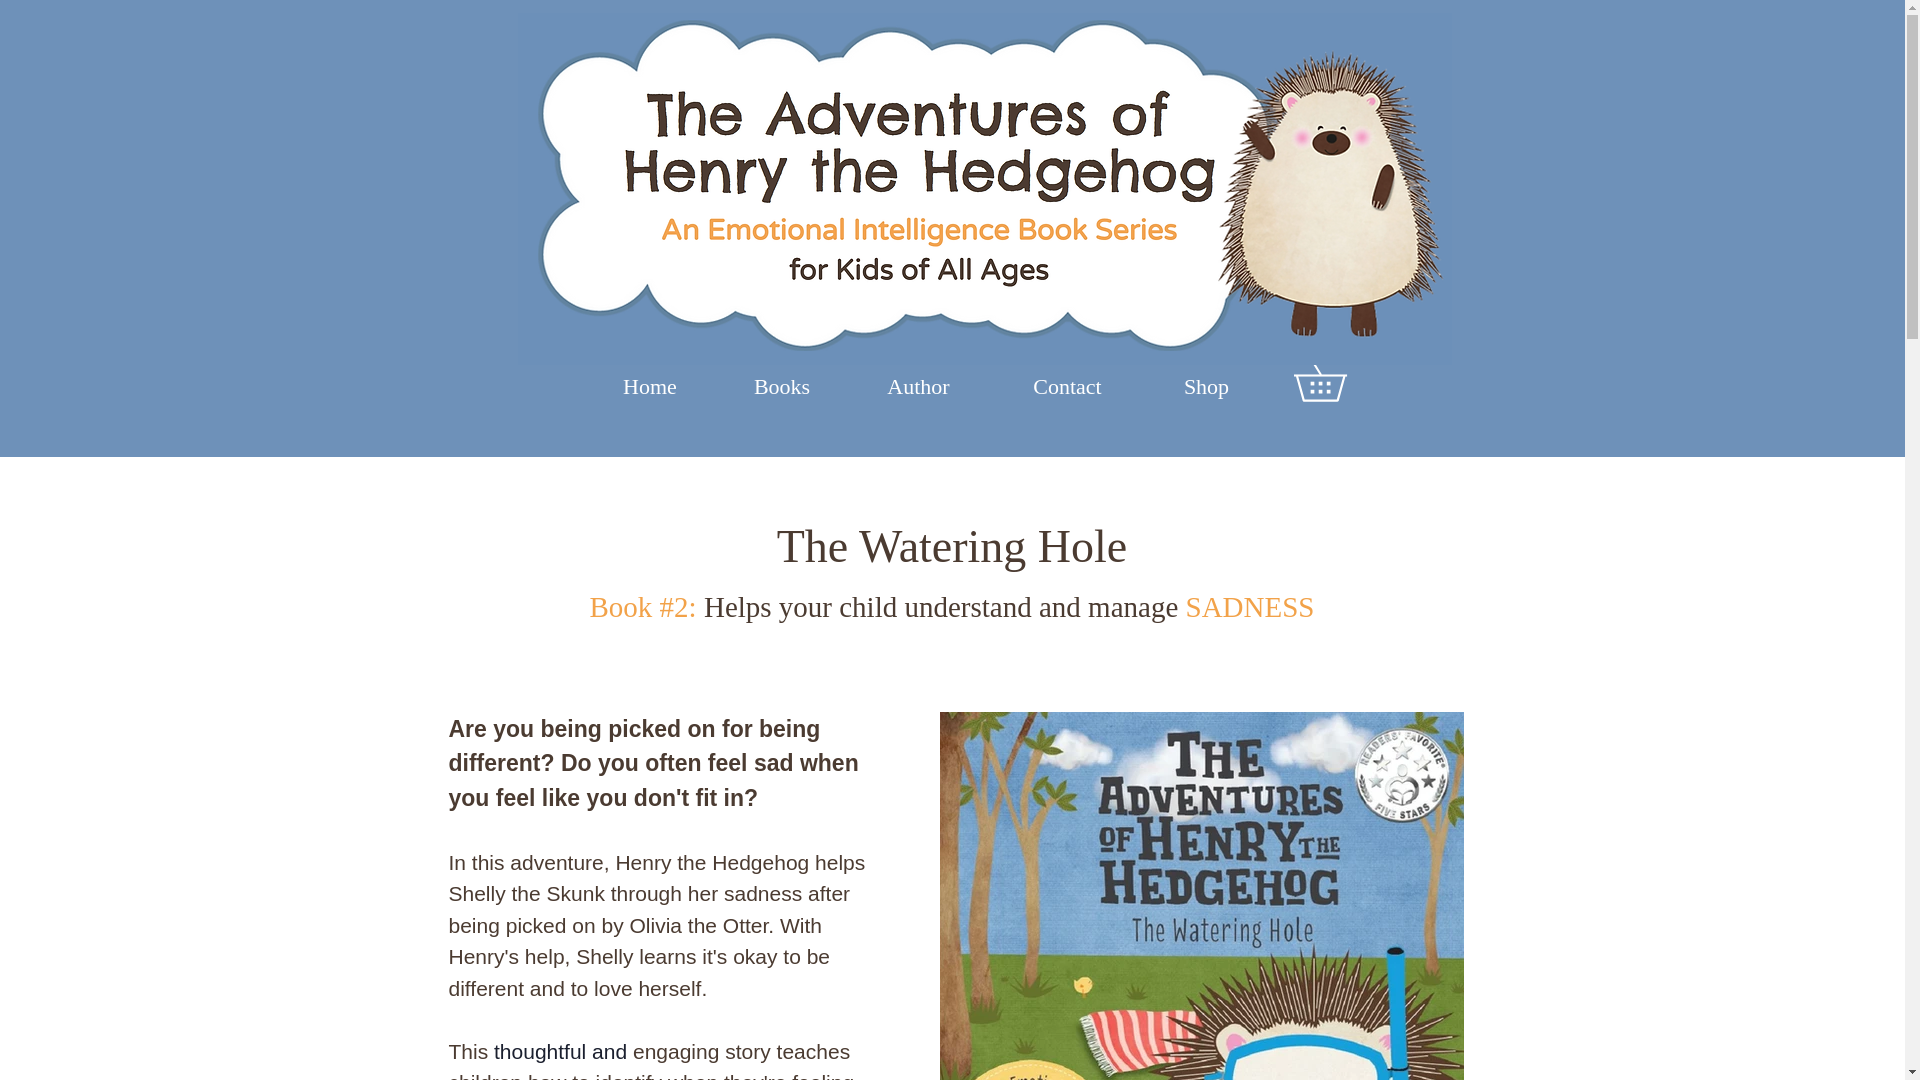 Image resolution: width=1920 pixels, height=1080 pixels. What do you see at coordinates (1206, 386) in the screenshot?
I see `Shop` at bounding box center [1206, 386].